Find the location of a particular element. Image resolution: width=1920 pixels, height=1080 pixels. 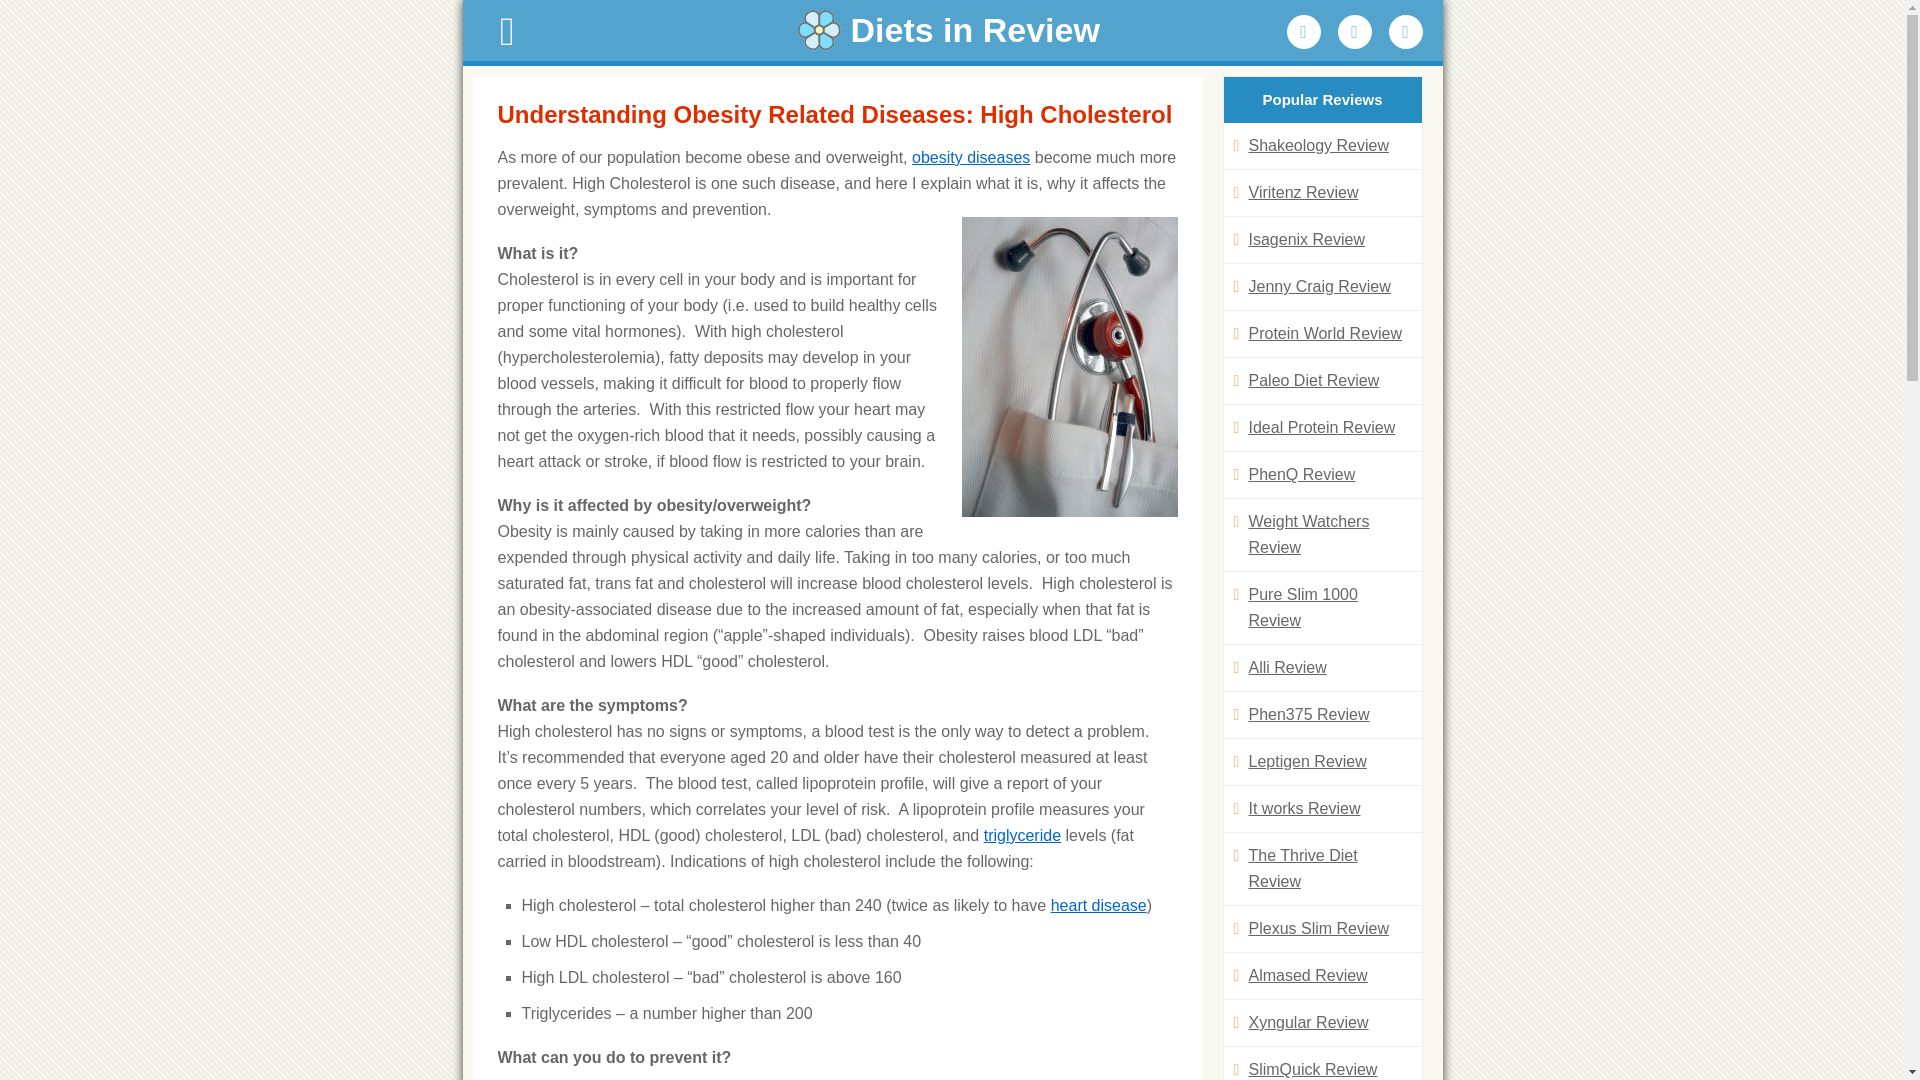

Share with Facebook is located at coordinates (1303, 32).